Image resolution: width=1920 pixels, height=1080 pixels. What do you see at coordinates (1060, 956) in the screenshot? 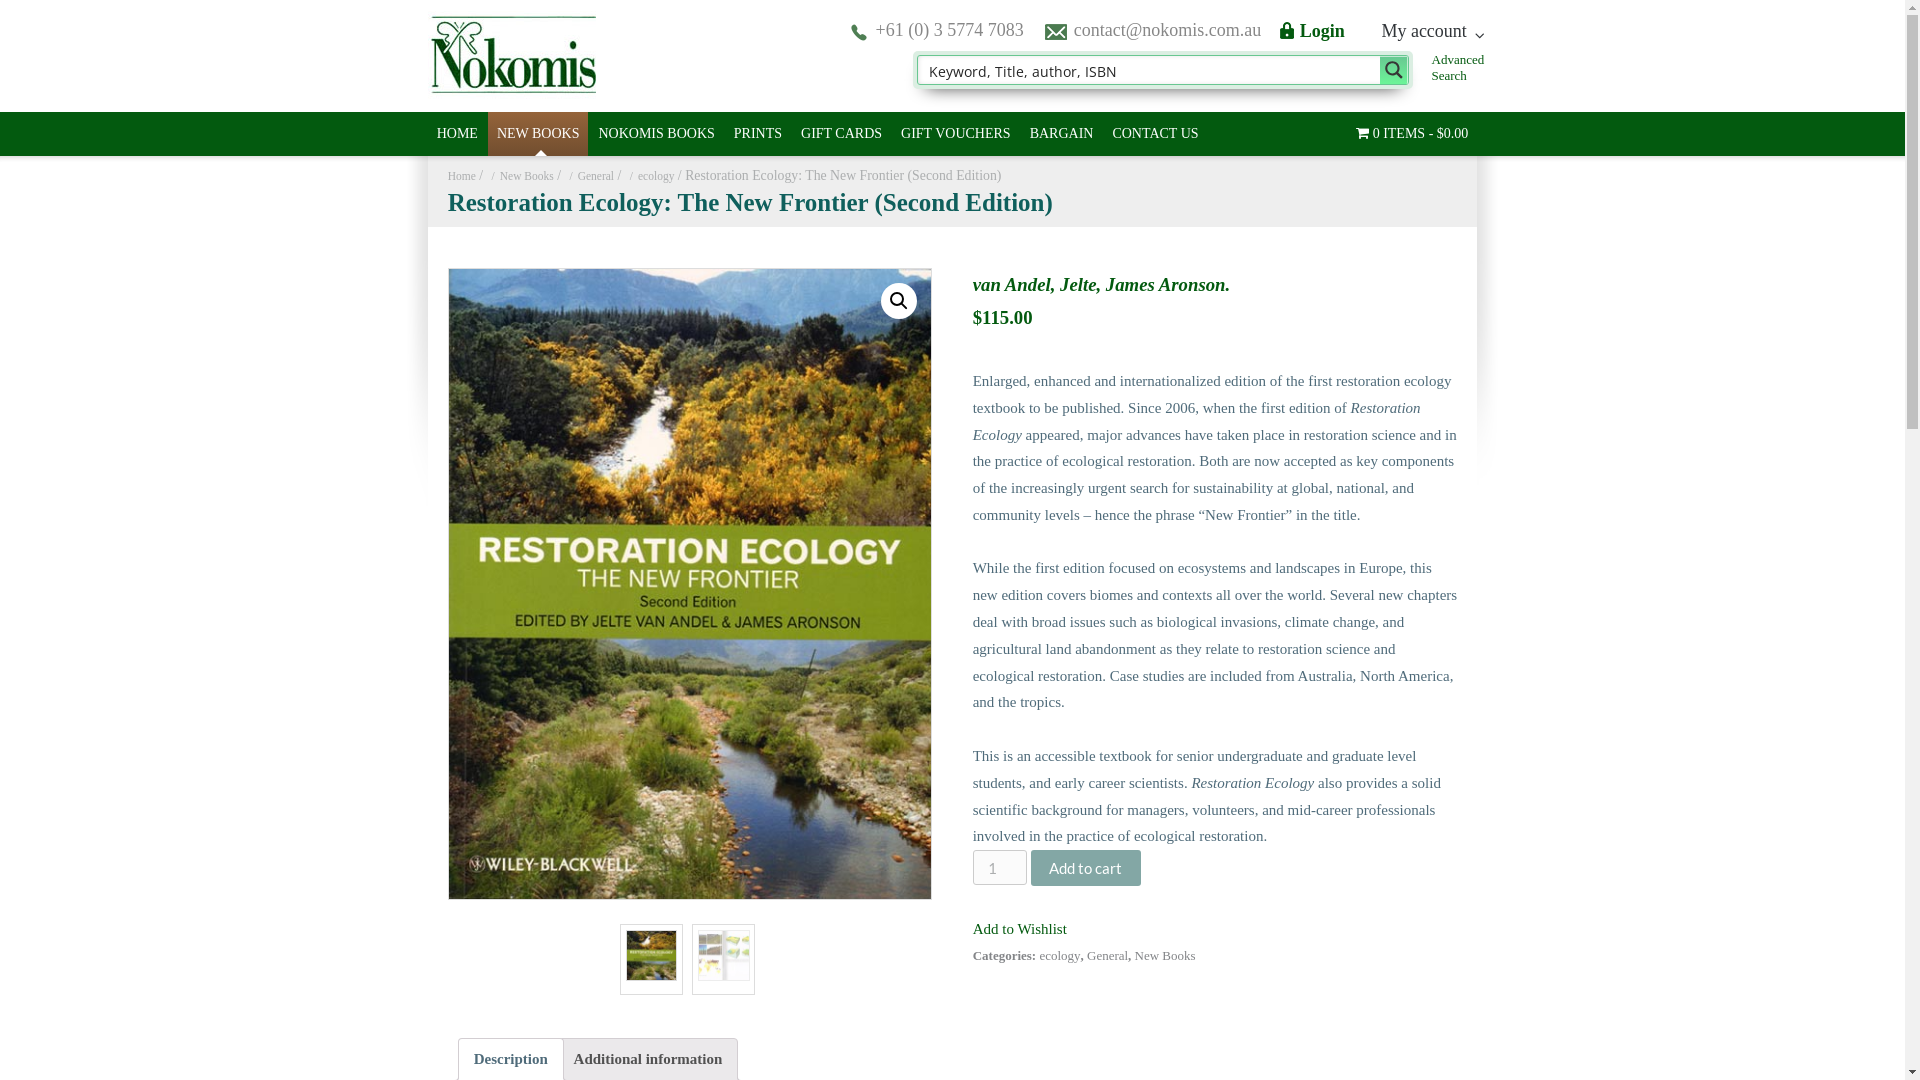
I see `ecology` at bounding box center [1060, 956].